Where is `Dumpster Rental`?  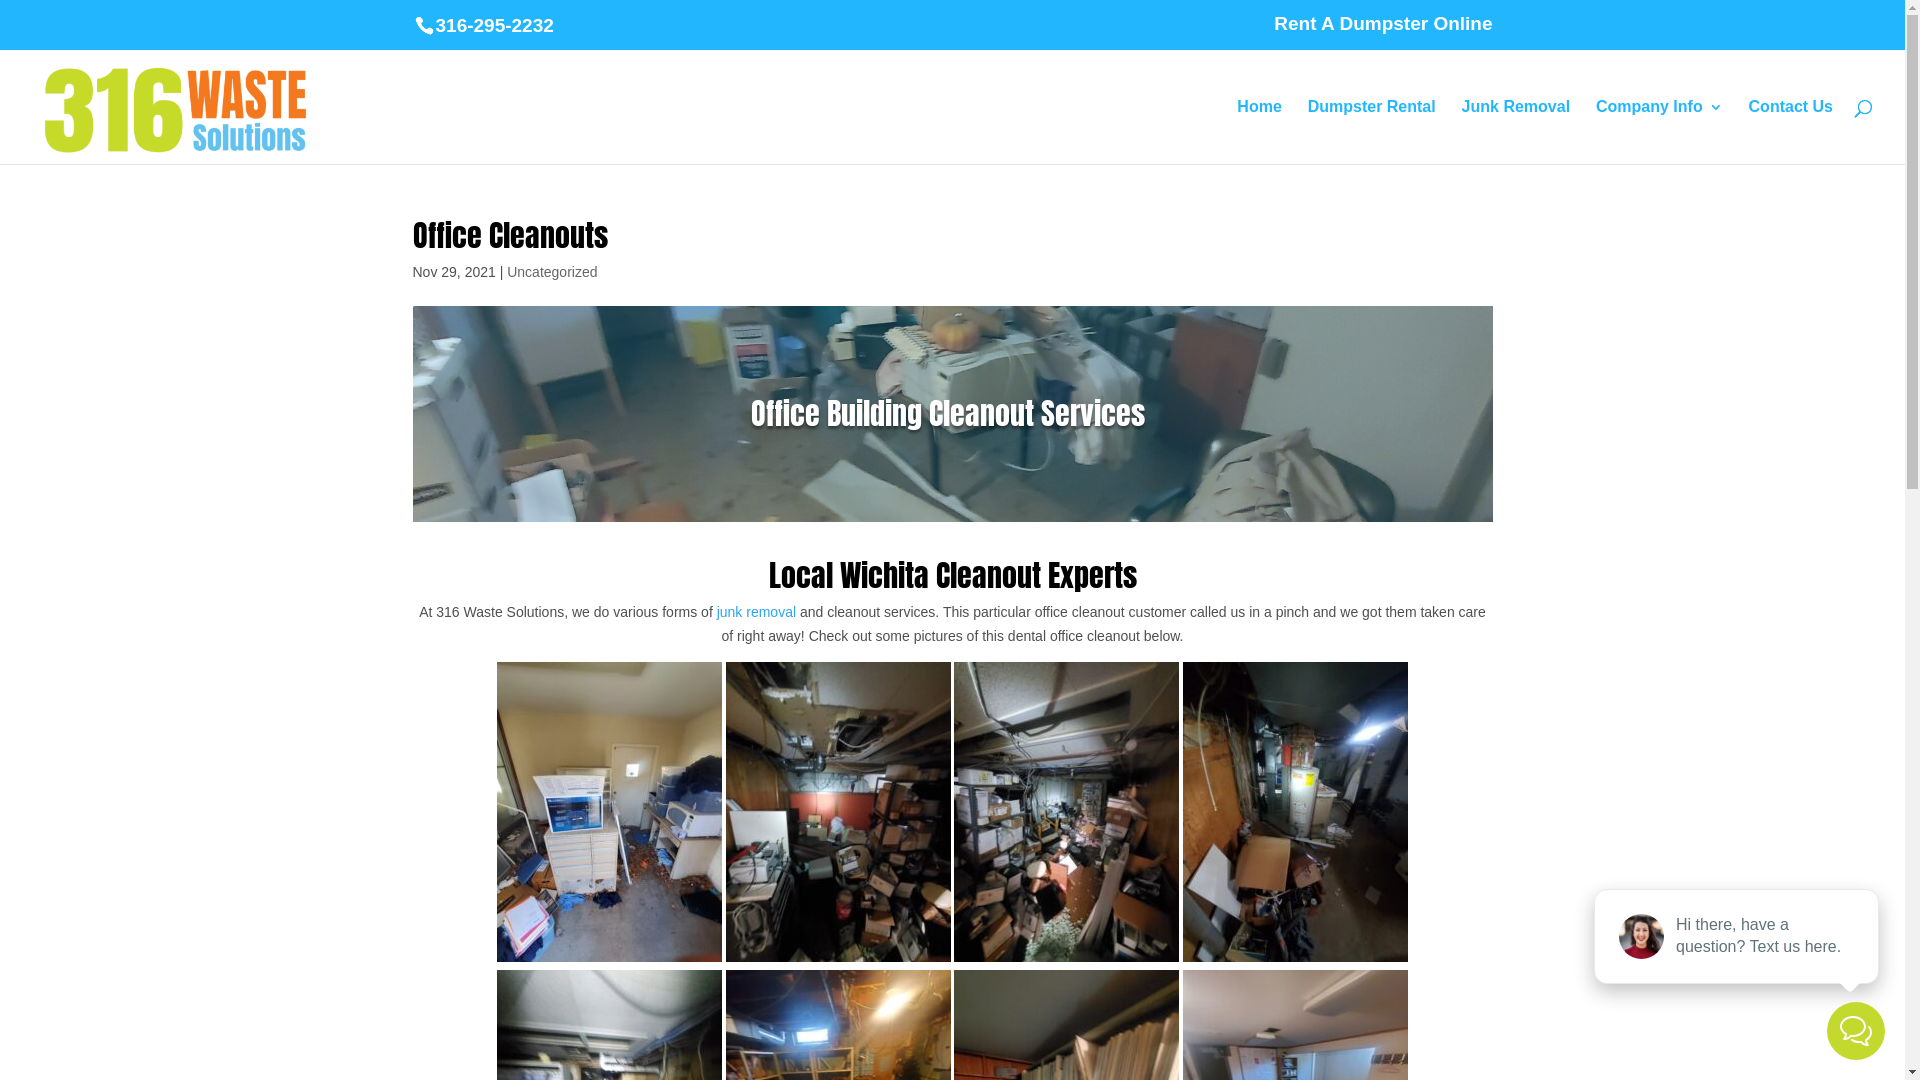
Dumpster Rental is located at coordinates (1372, 132).